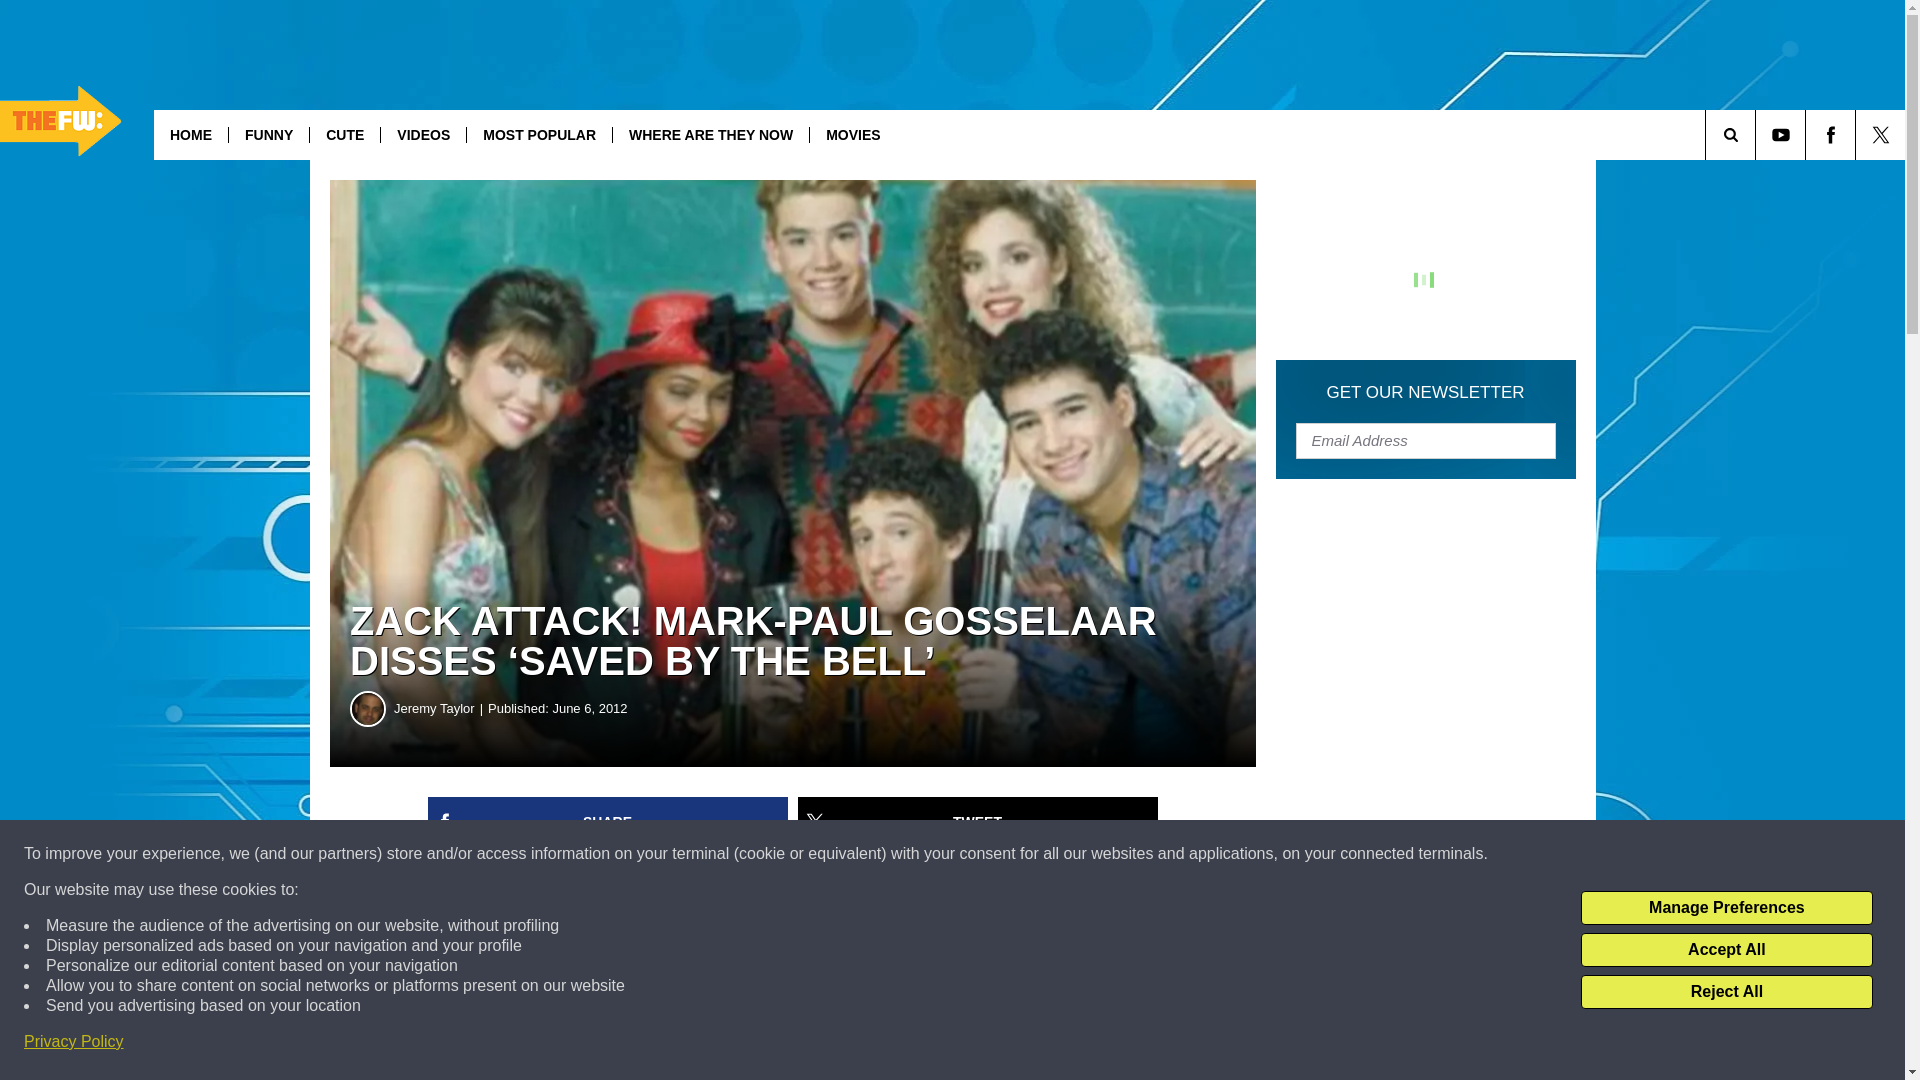 Image resolution: width=1920 pixels, height=1080 pixels. What do you see at coordinates (344, 134) in the screenshot?
I see `CUTE` at bounding box center [344, 134].